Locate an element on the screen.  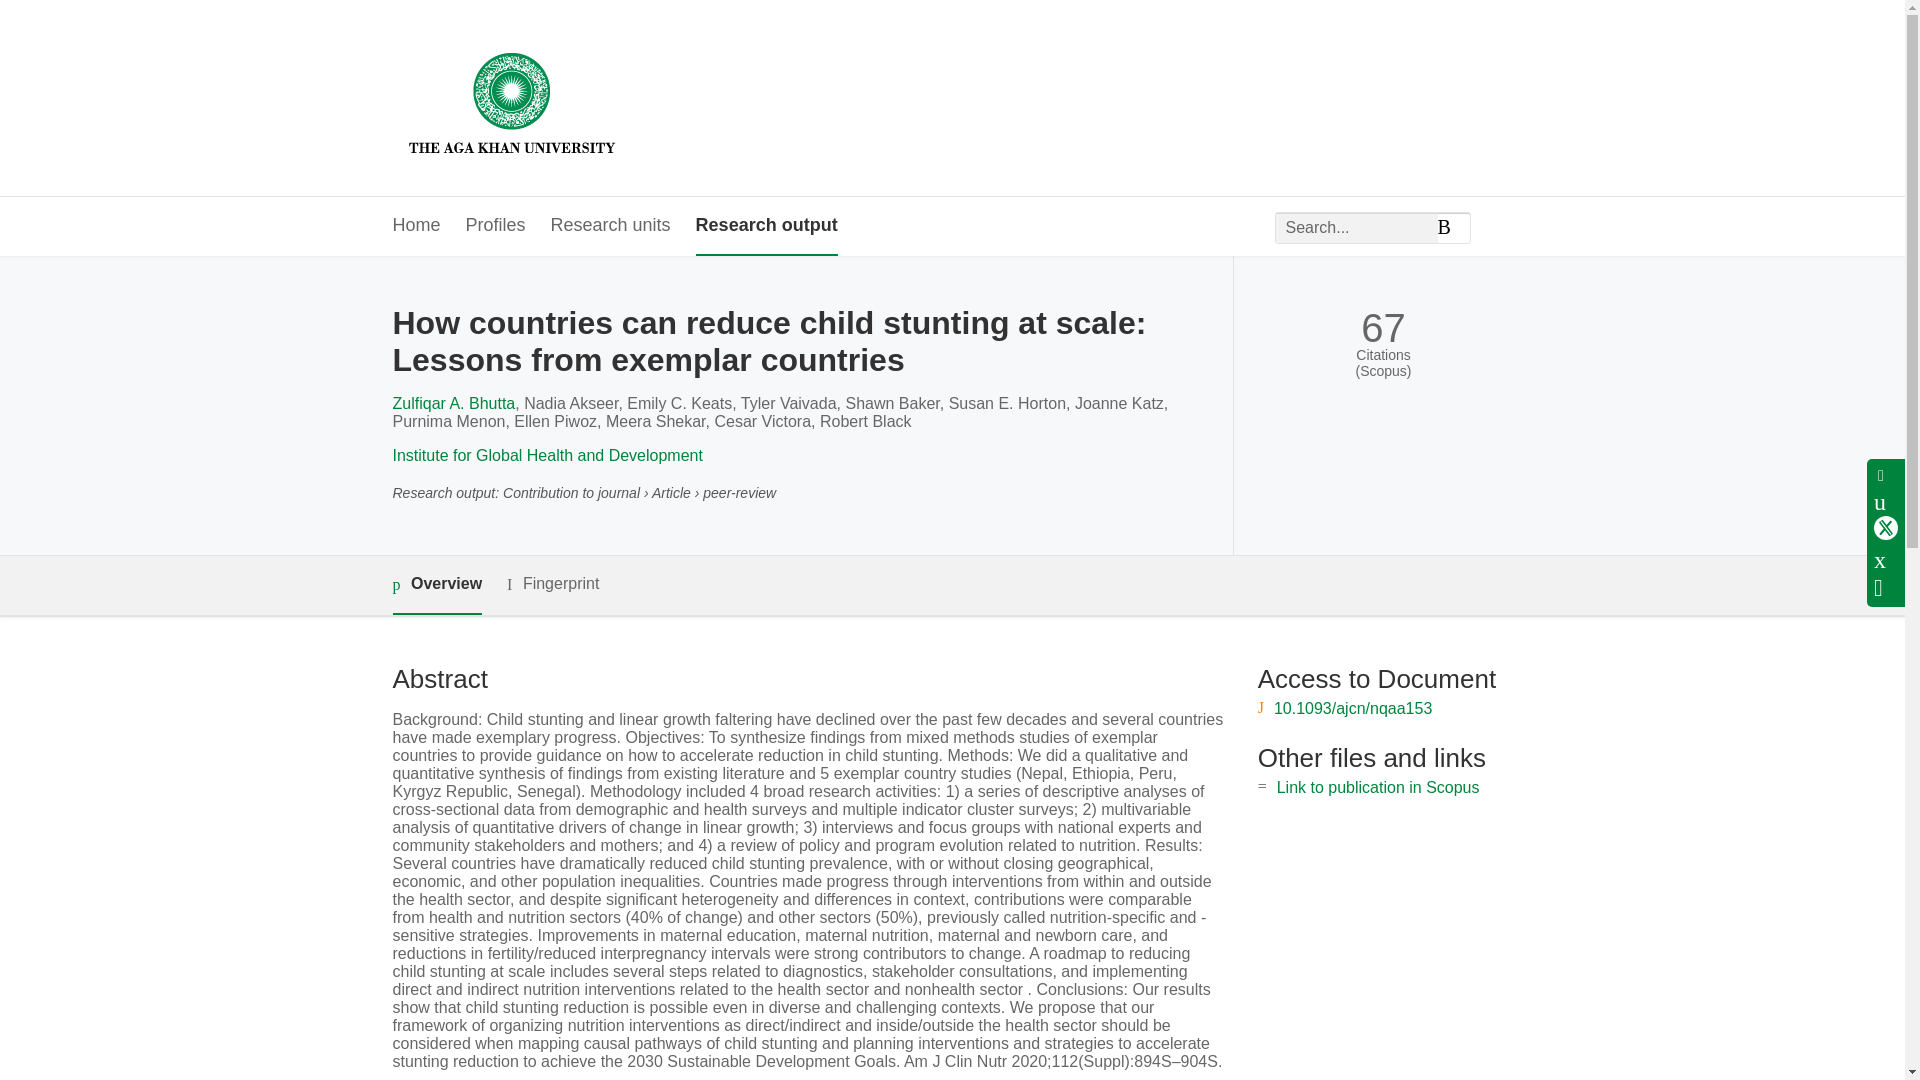
Link to publication in Scopus is located at coordinates (1378, 786).